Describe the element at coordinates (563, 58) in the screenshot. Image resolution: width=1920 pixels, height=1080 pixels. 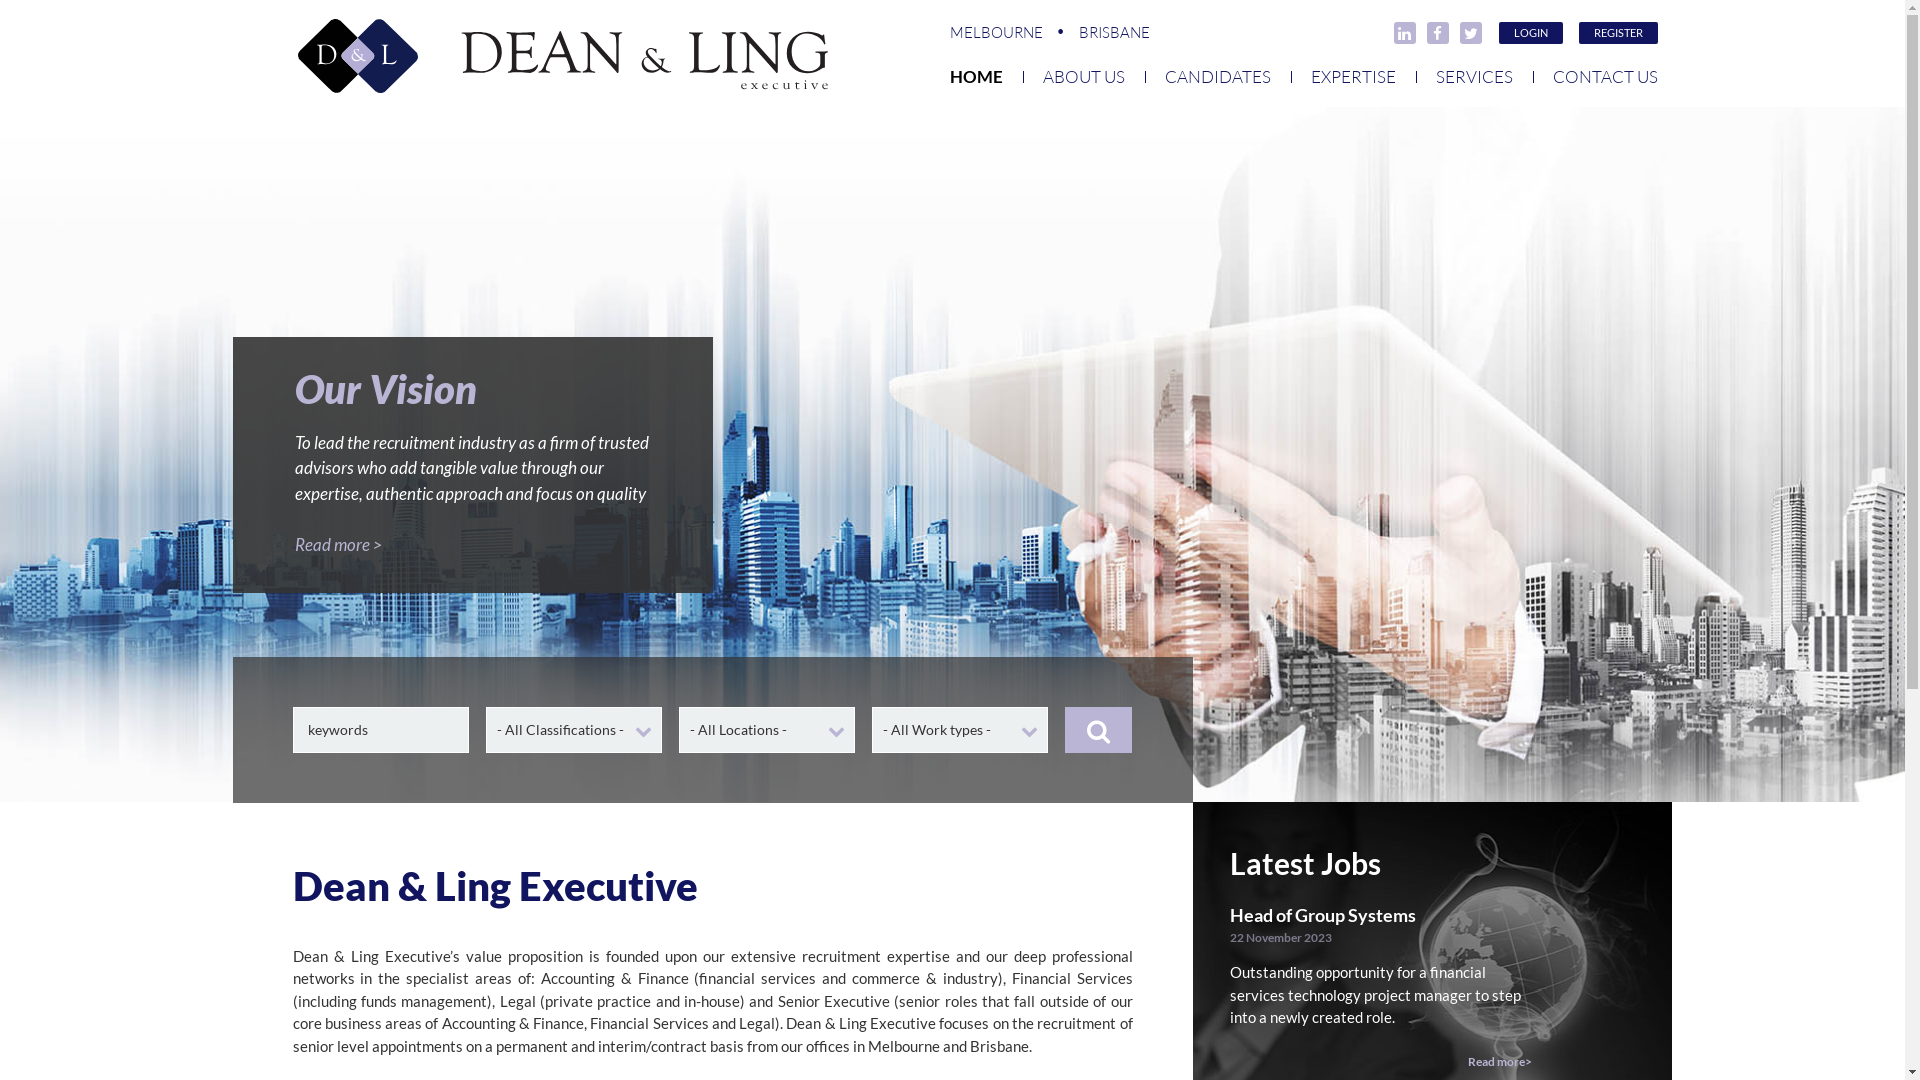
I see `Dean & Ling` at that location.